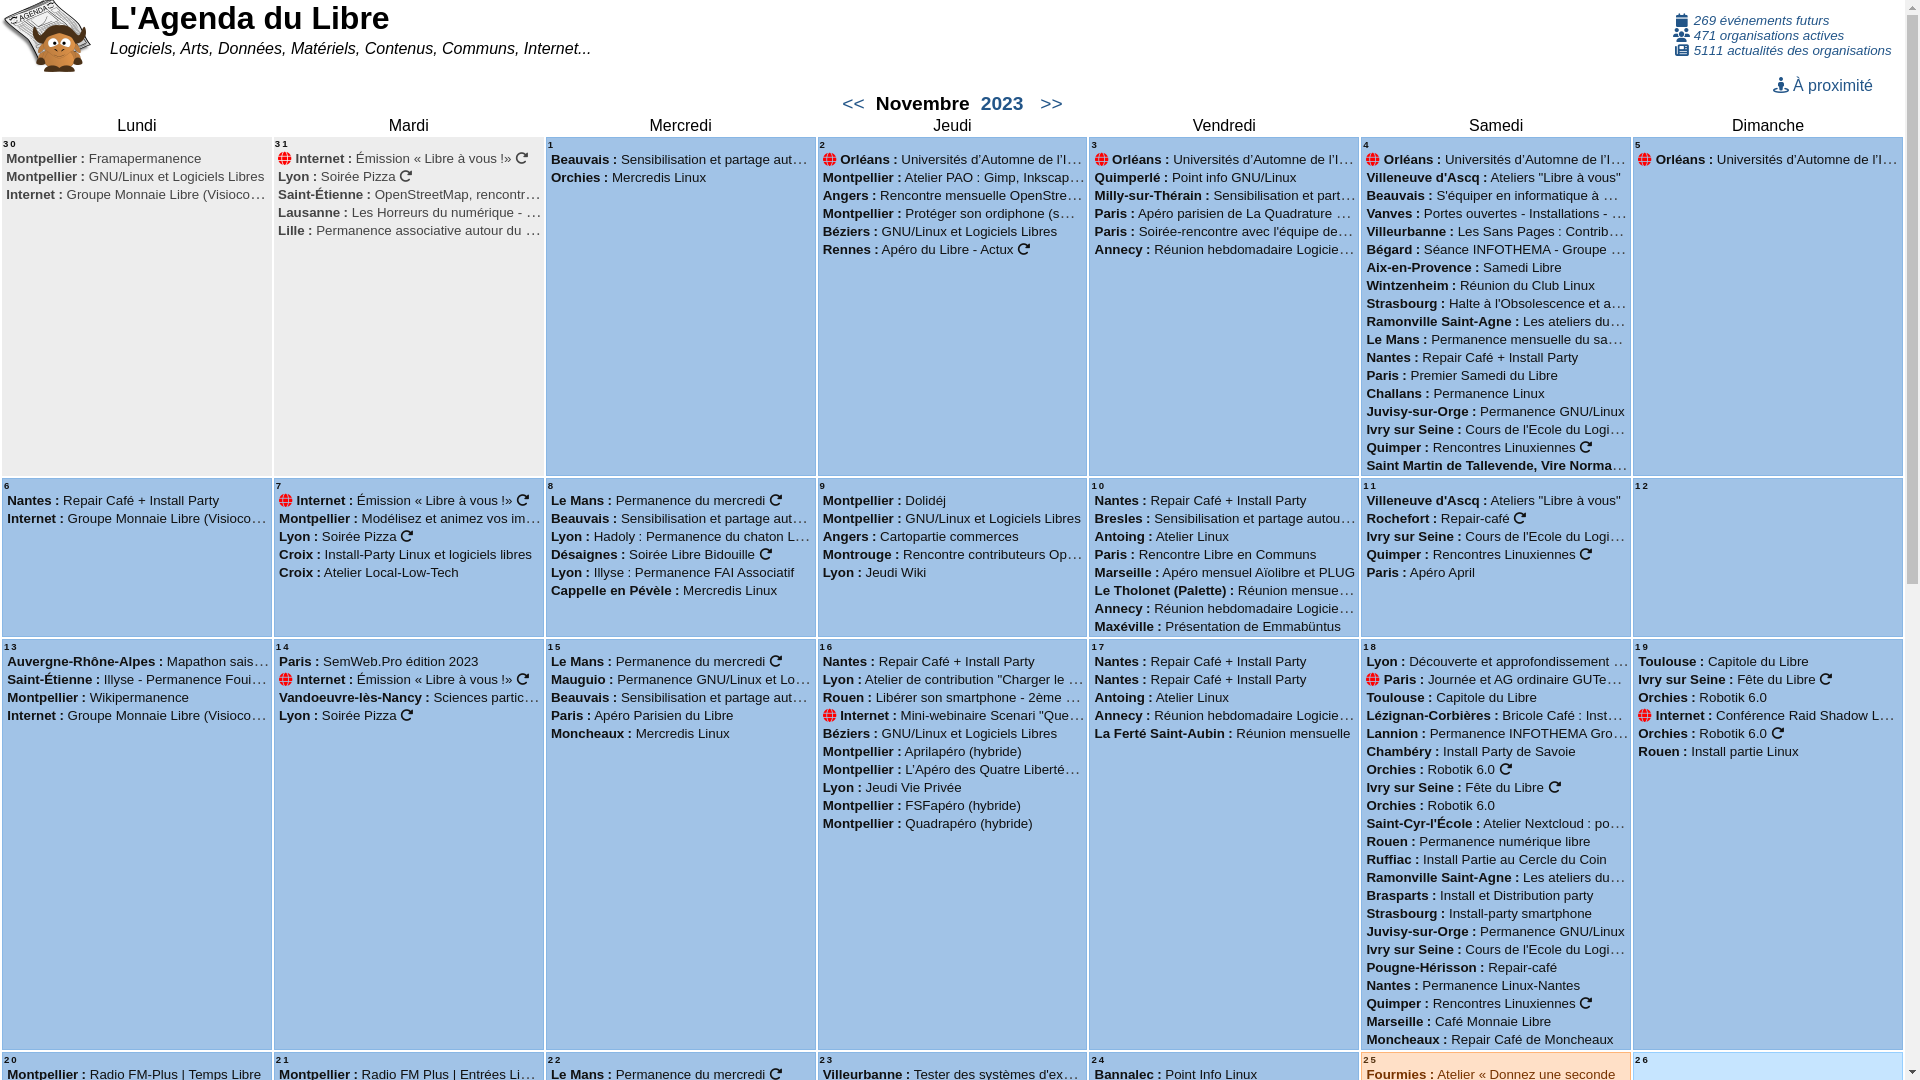  What do you see at coordinates (1464, 268) in the screenshot?
I see `Aix-en-Provence Samedi Libre` at bounding box center [1464, 268].